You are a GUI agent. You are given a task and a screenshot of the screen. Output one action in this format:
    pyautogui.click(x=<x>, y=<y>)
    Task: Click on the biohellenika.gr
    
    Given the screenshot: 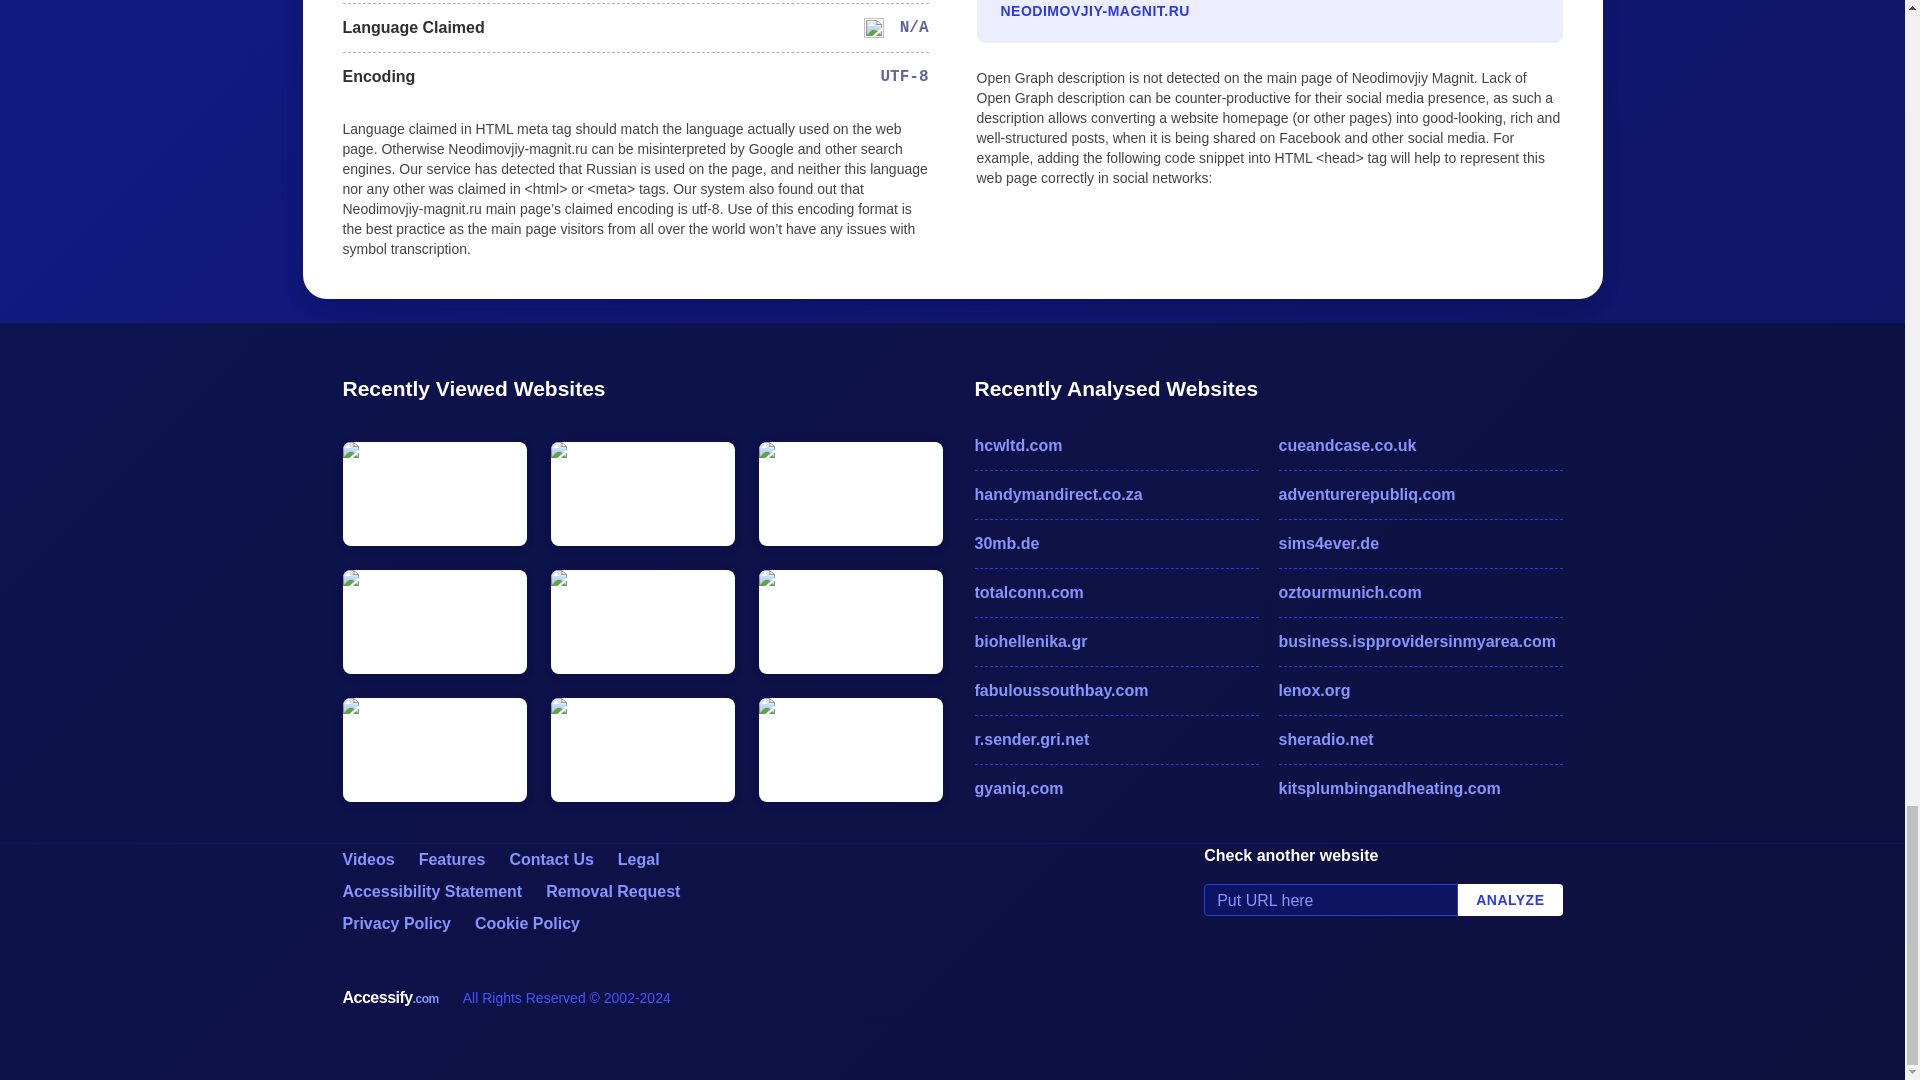 What is the action you would take?
    pyautogui.click(x=1115, y=642)
    